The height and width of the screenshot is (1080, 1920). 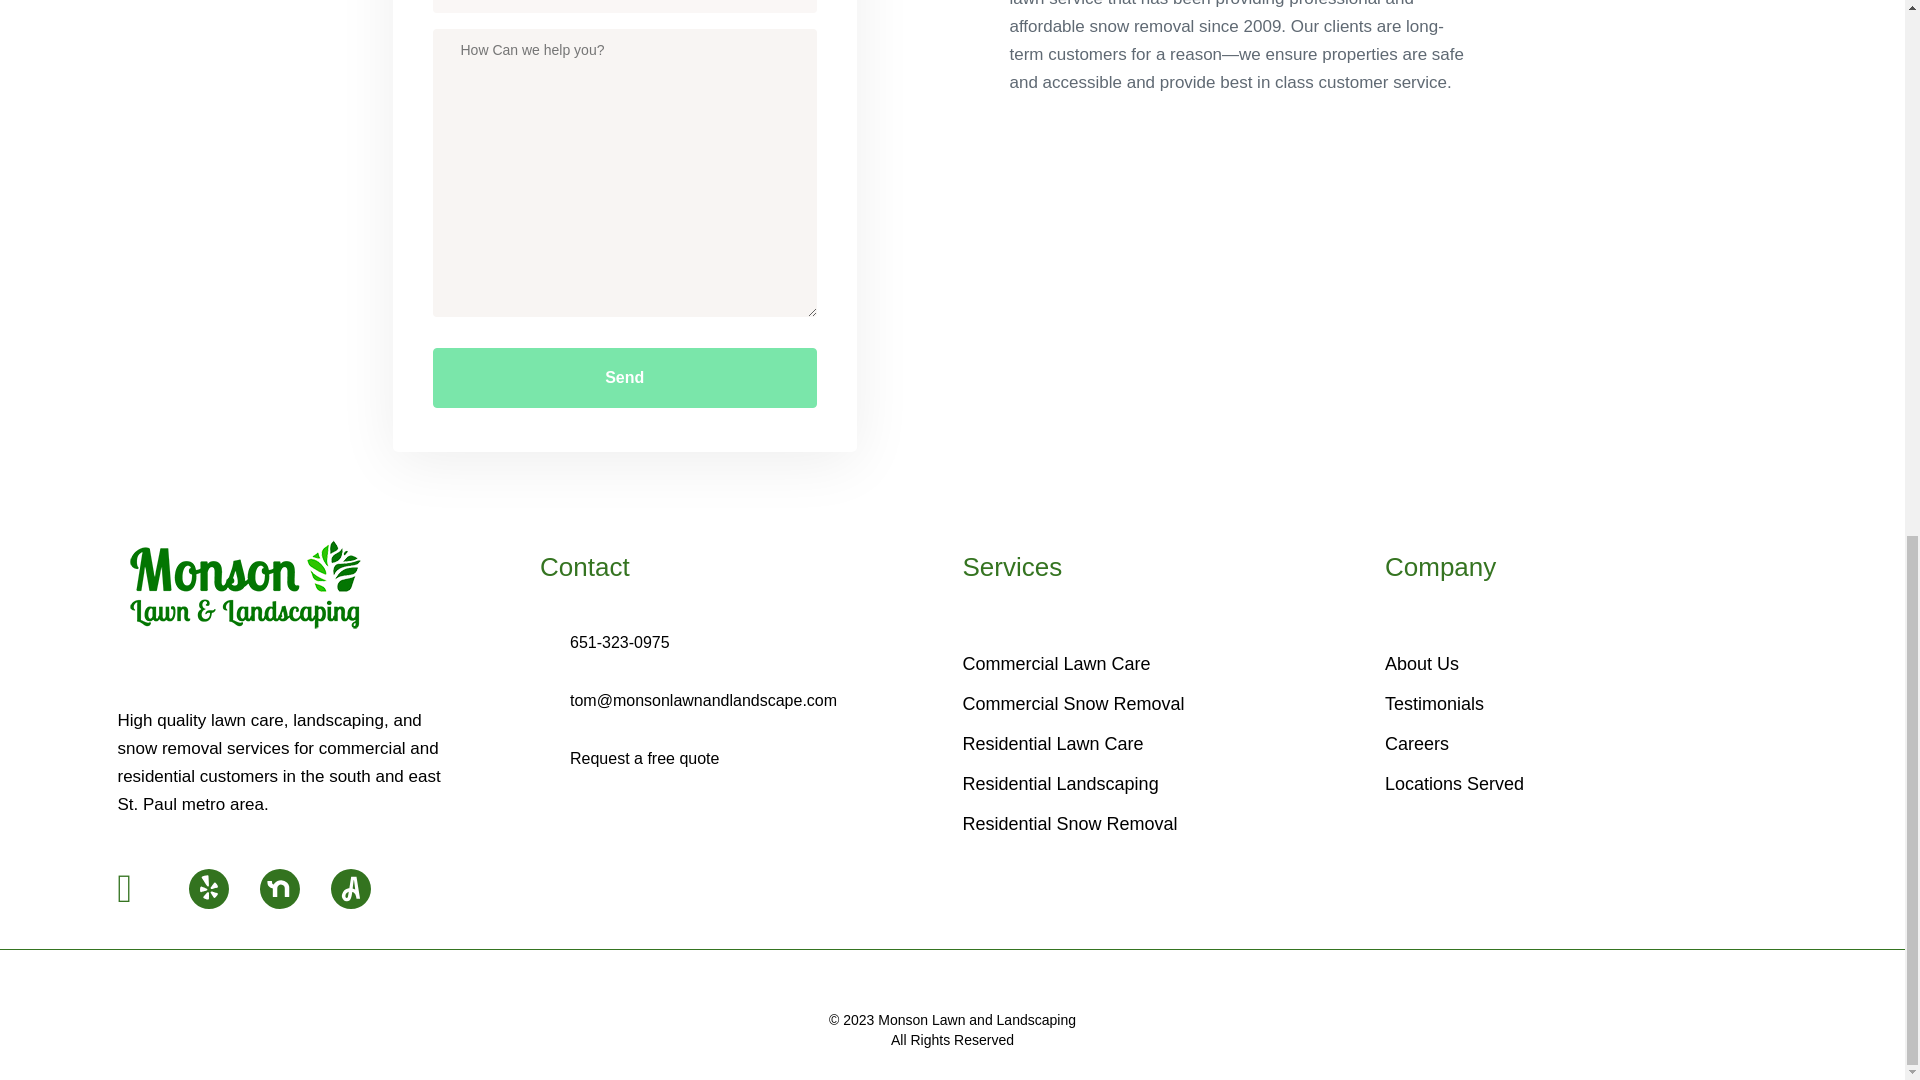 I want to click on Residential Landscaping, so click(x=1163, y=784).